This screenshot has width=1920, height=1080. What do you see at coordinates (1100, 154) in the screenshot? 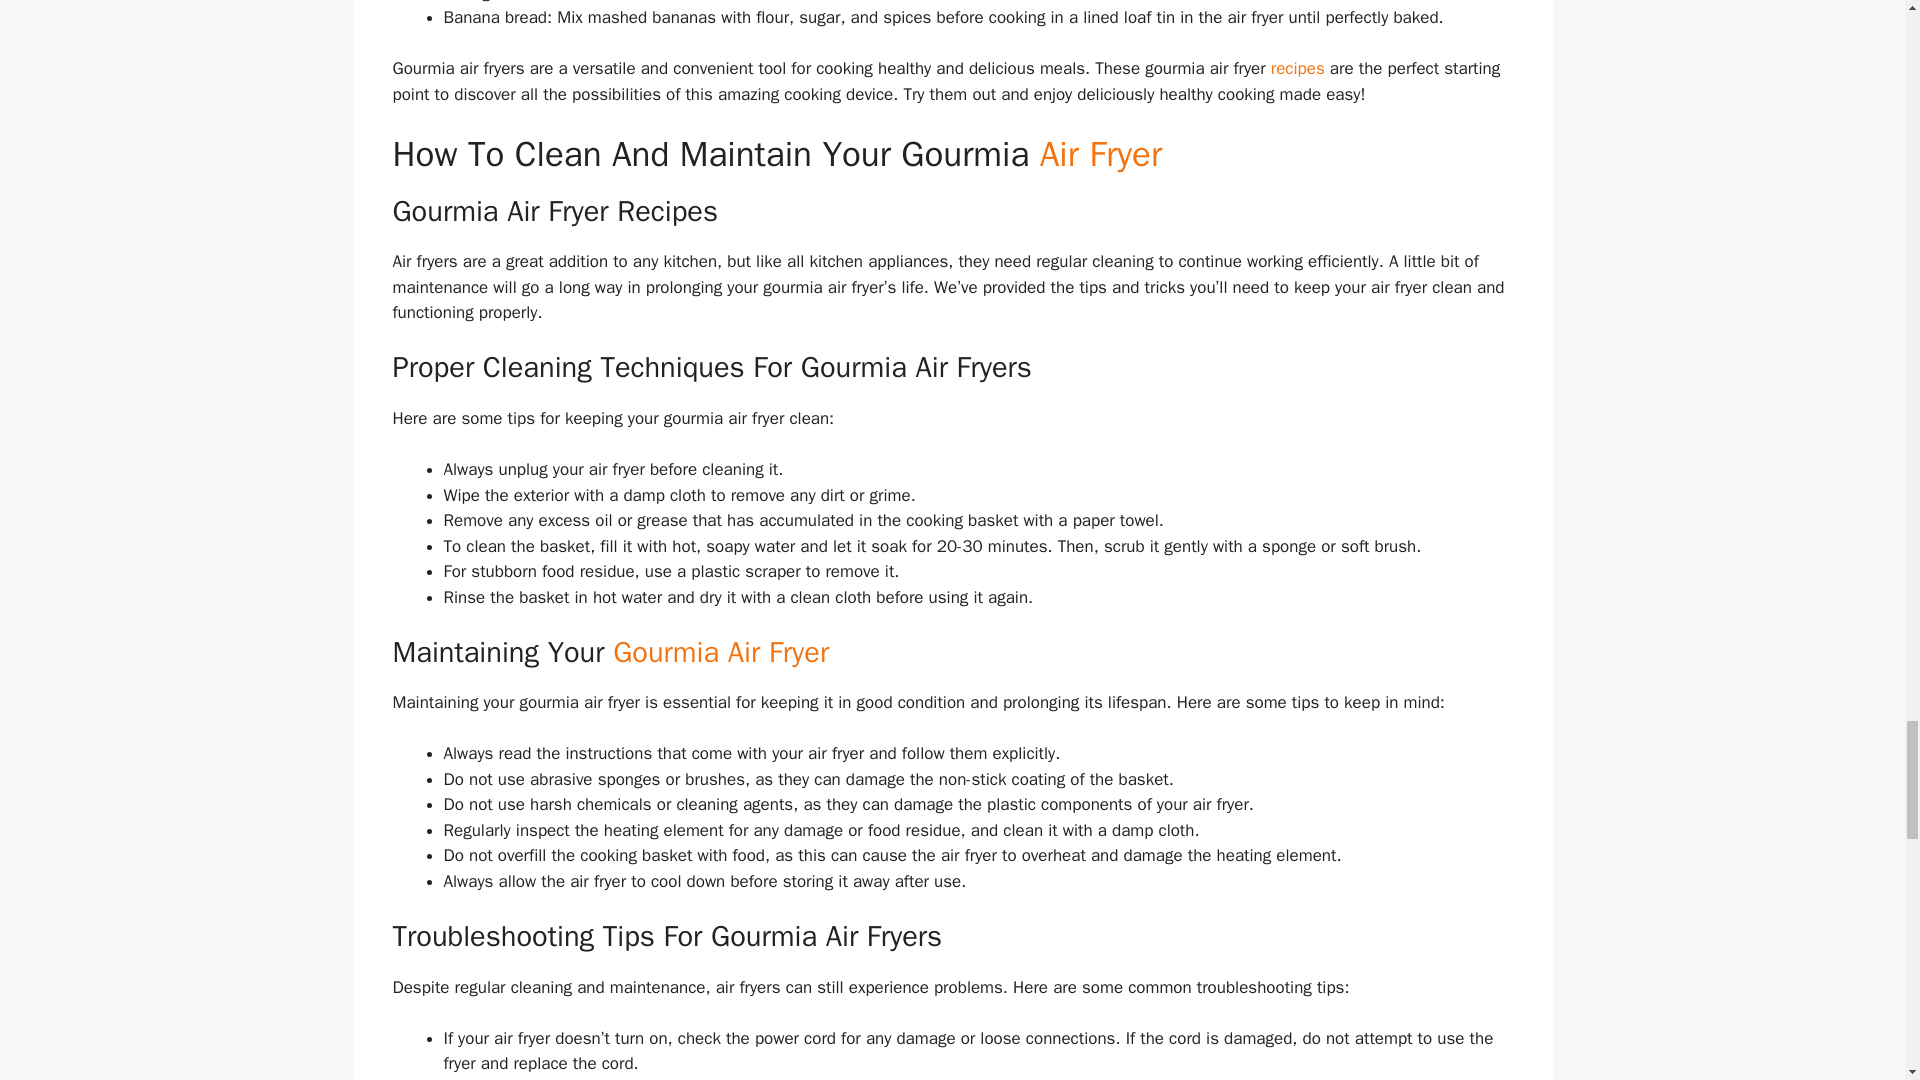
I see `Air Fryer` at bounding box center [1100, 154].